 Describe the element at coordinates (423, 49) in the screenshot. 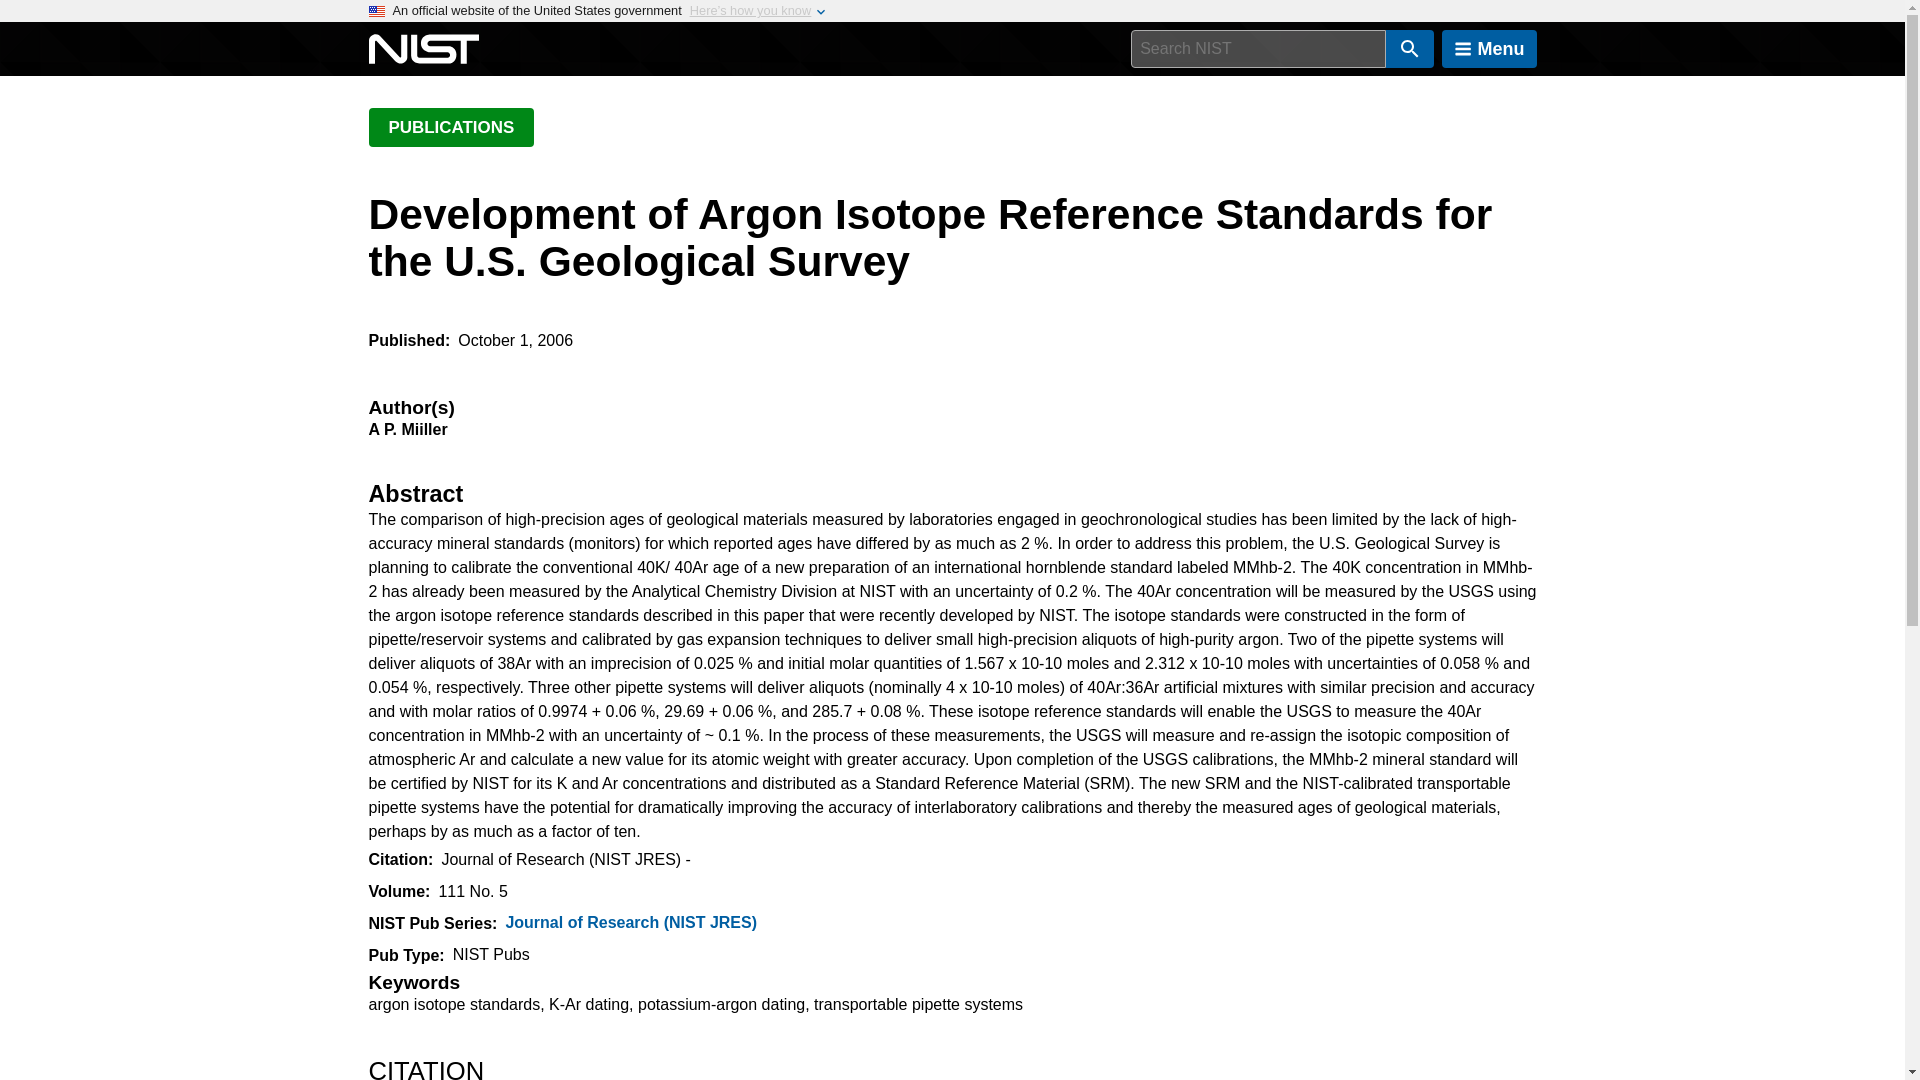

I see `National Institute of Standards and Technology` at that location.